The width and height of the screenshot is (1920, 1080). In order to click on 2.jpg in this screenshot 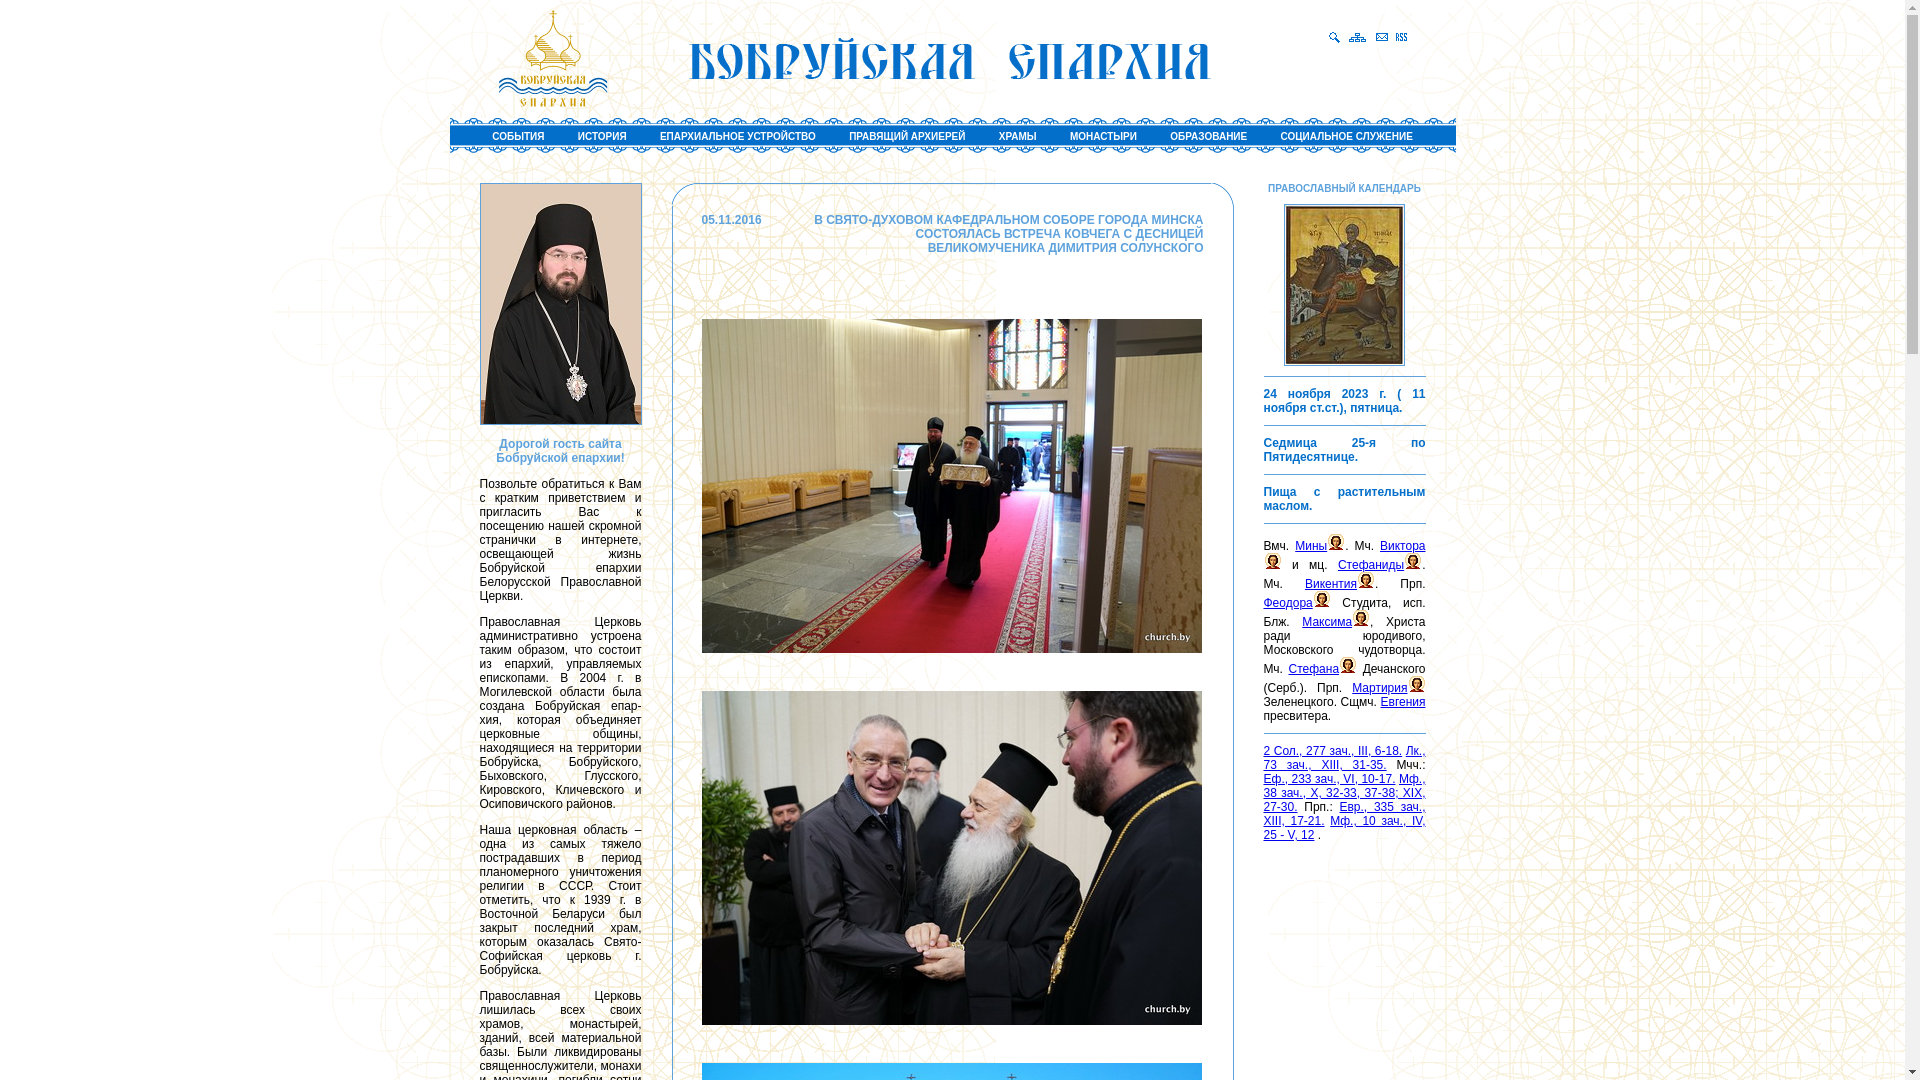, I will do `click(952, 858)`.